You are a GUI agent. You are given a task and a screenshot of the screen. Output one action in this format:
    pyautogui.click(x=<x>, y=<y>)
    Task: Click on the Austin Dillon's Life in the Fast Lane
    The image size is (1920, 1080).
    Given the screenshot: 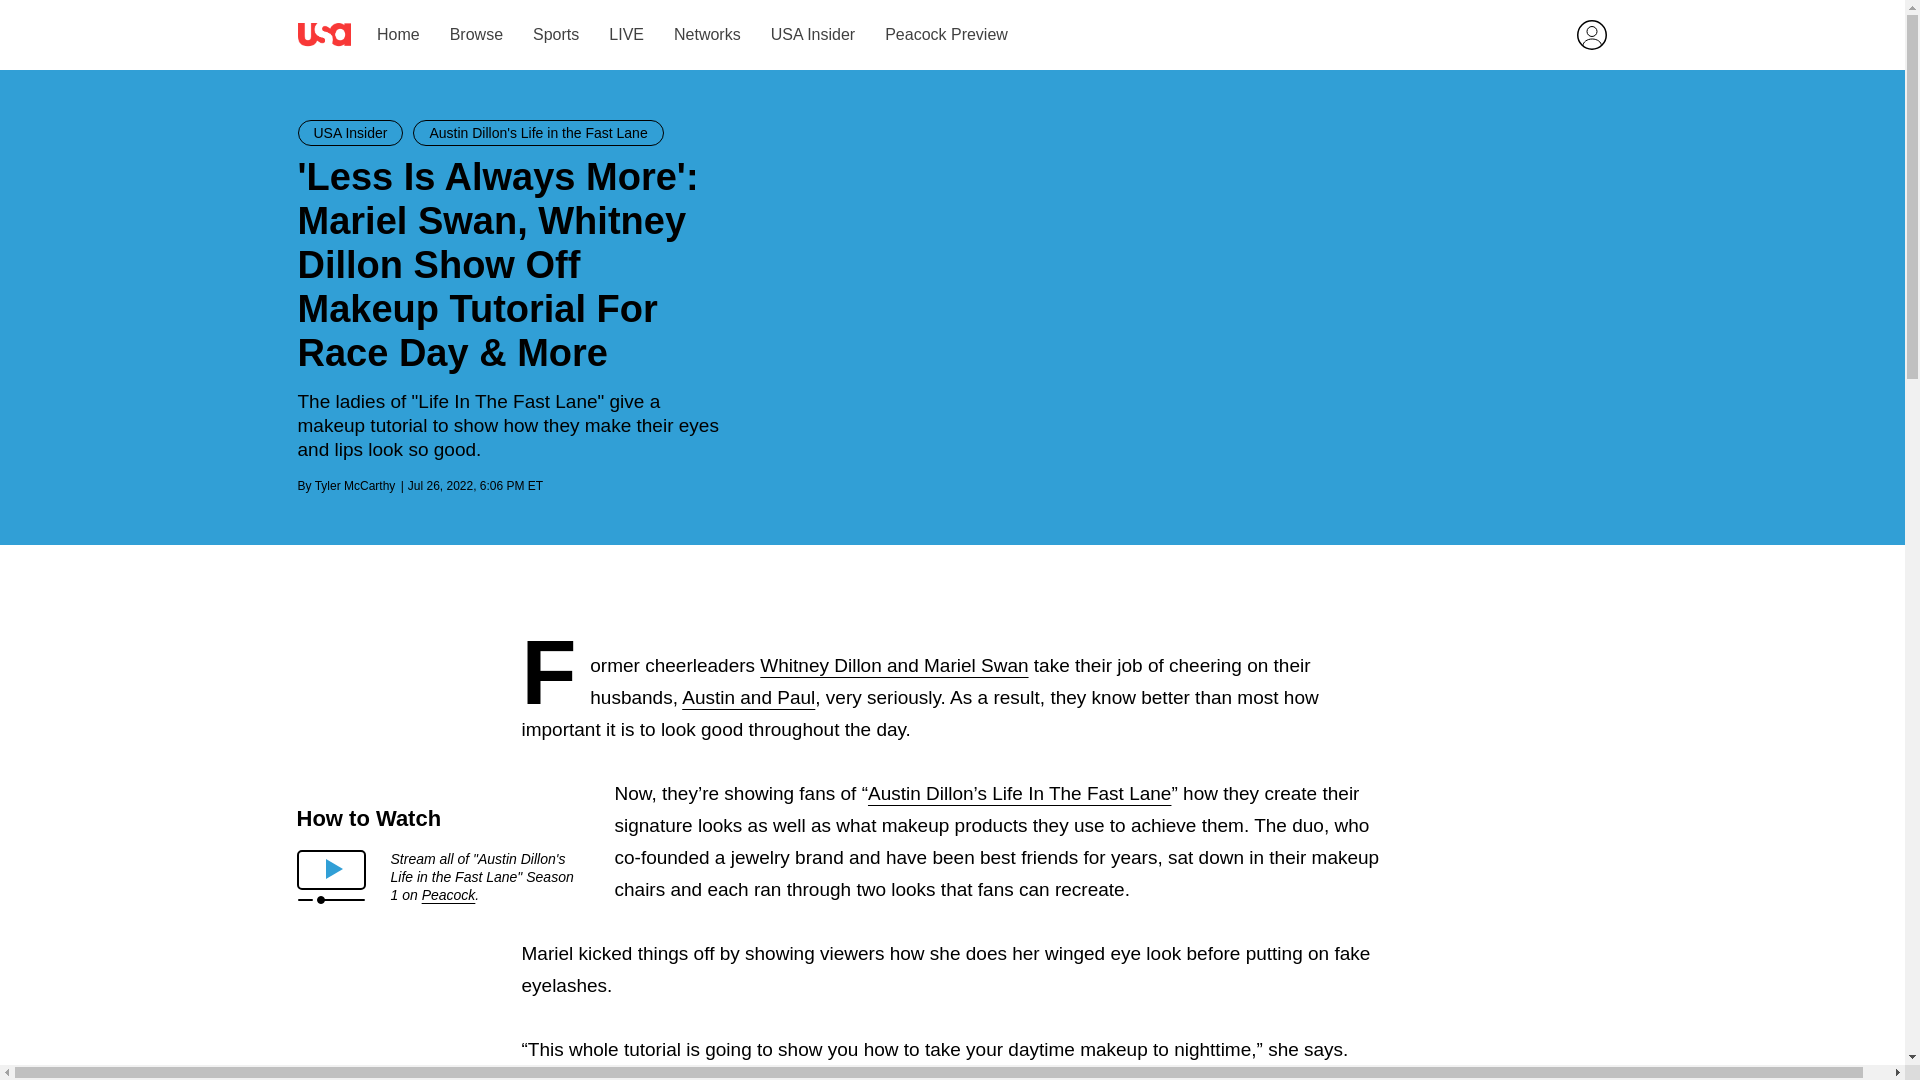 What is the action you would take?
    pyautogui.click(x=537, y=132)
    